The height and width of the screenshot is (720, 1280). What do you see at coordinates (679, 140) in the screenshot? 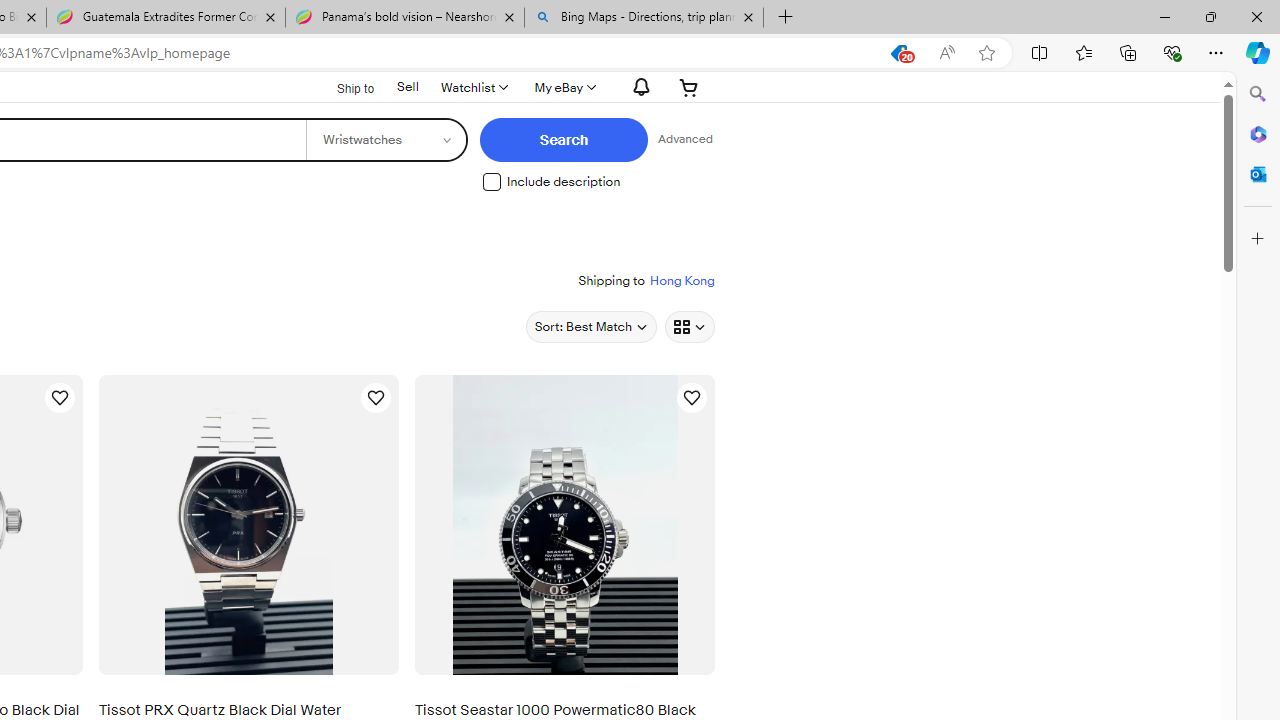
I see `Advanced Search` at bounding box center [679, 140].